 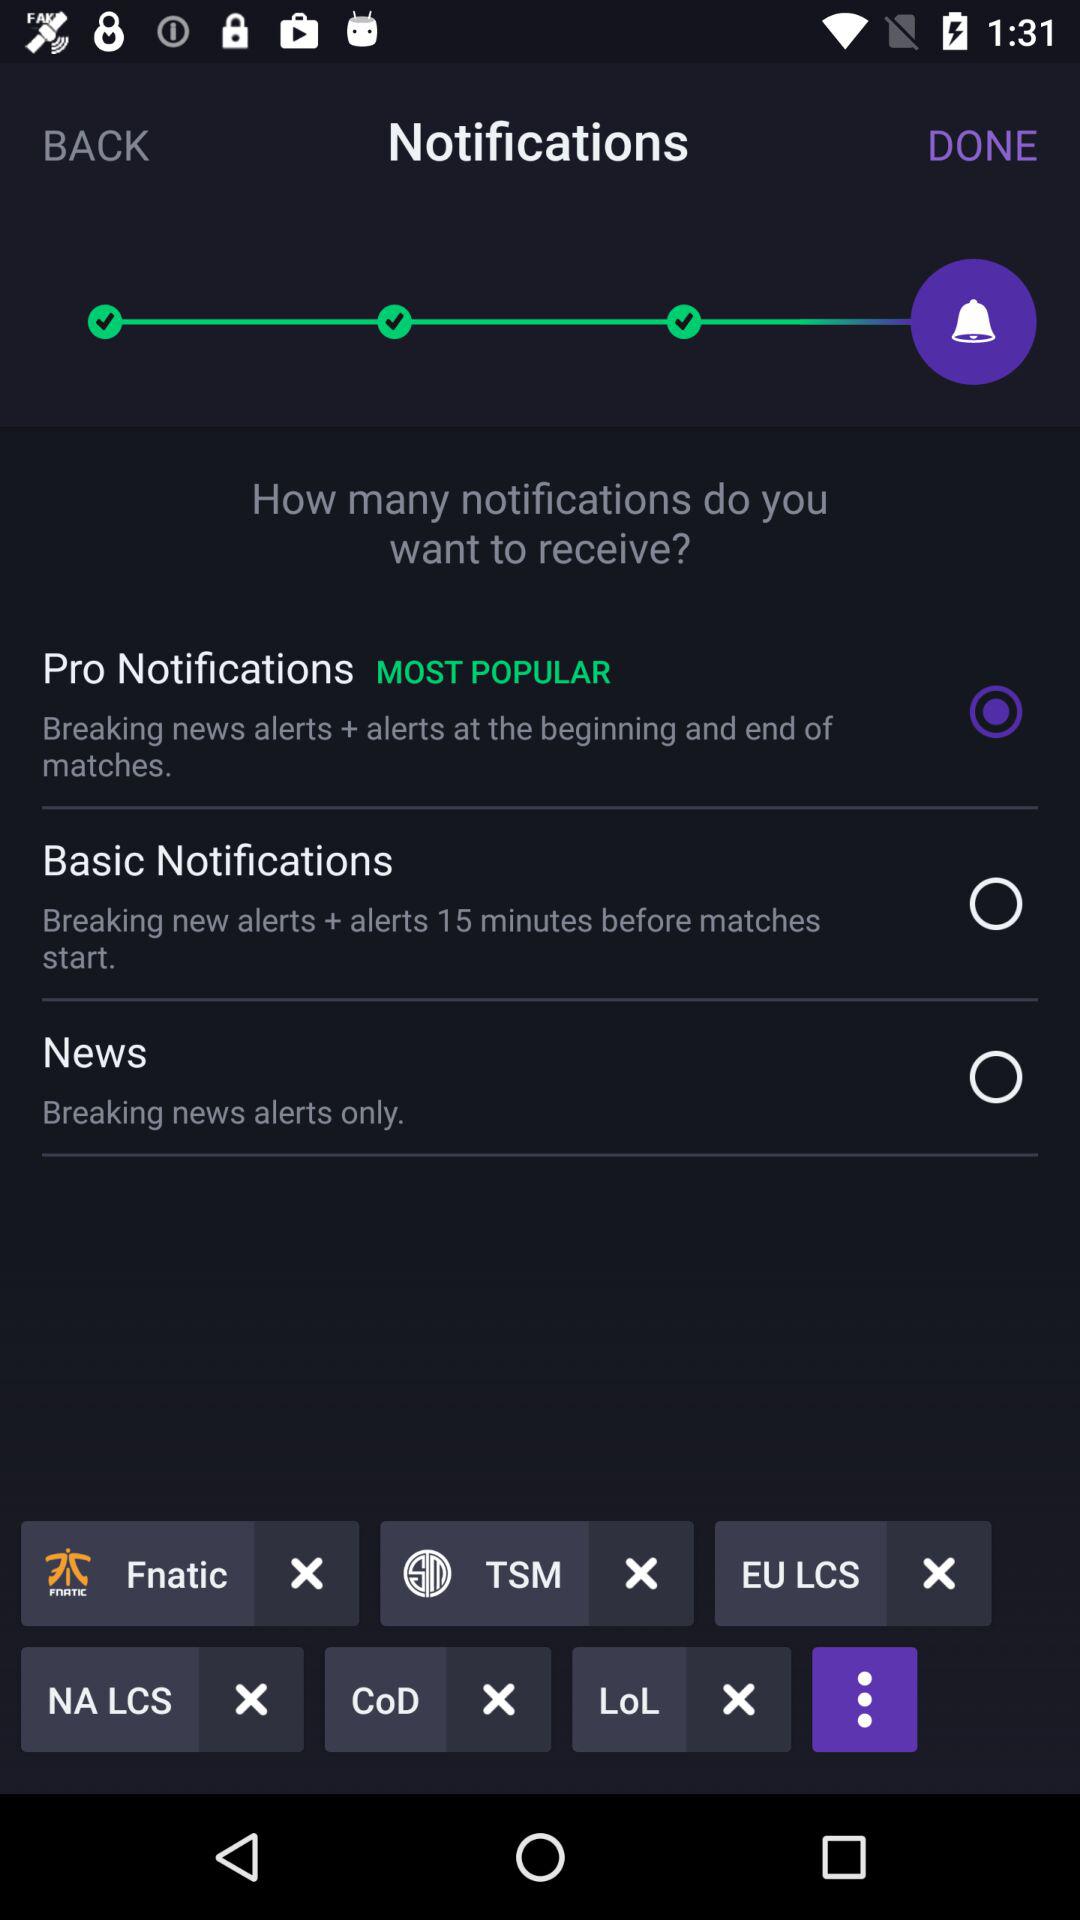 I want to click on click on the button having the text na lcs along with the cross mark button, so click(x=162, y=1700).